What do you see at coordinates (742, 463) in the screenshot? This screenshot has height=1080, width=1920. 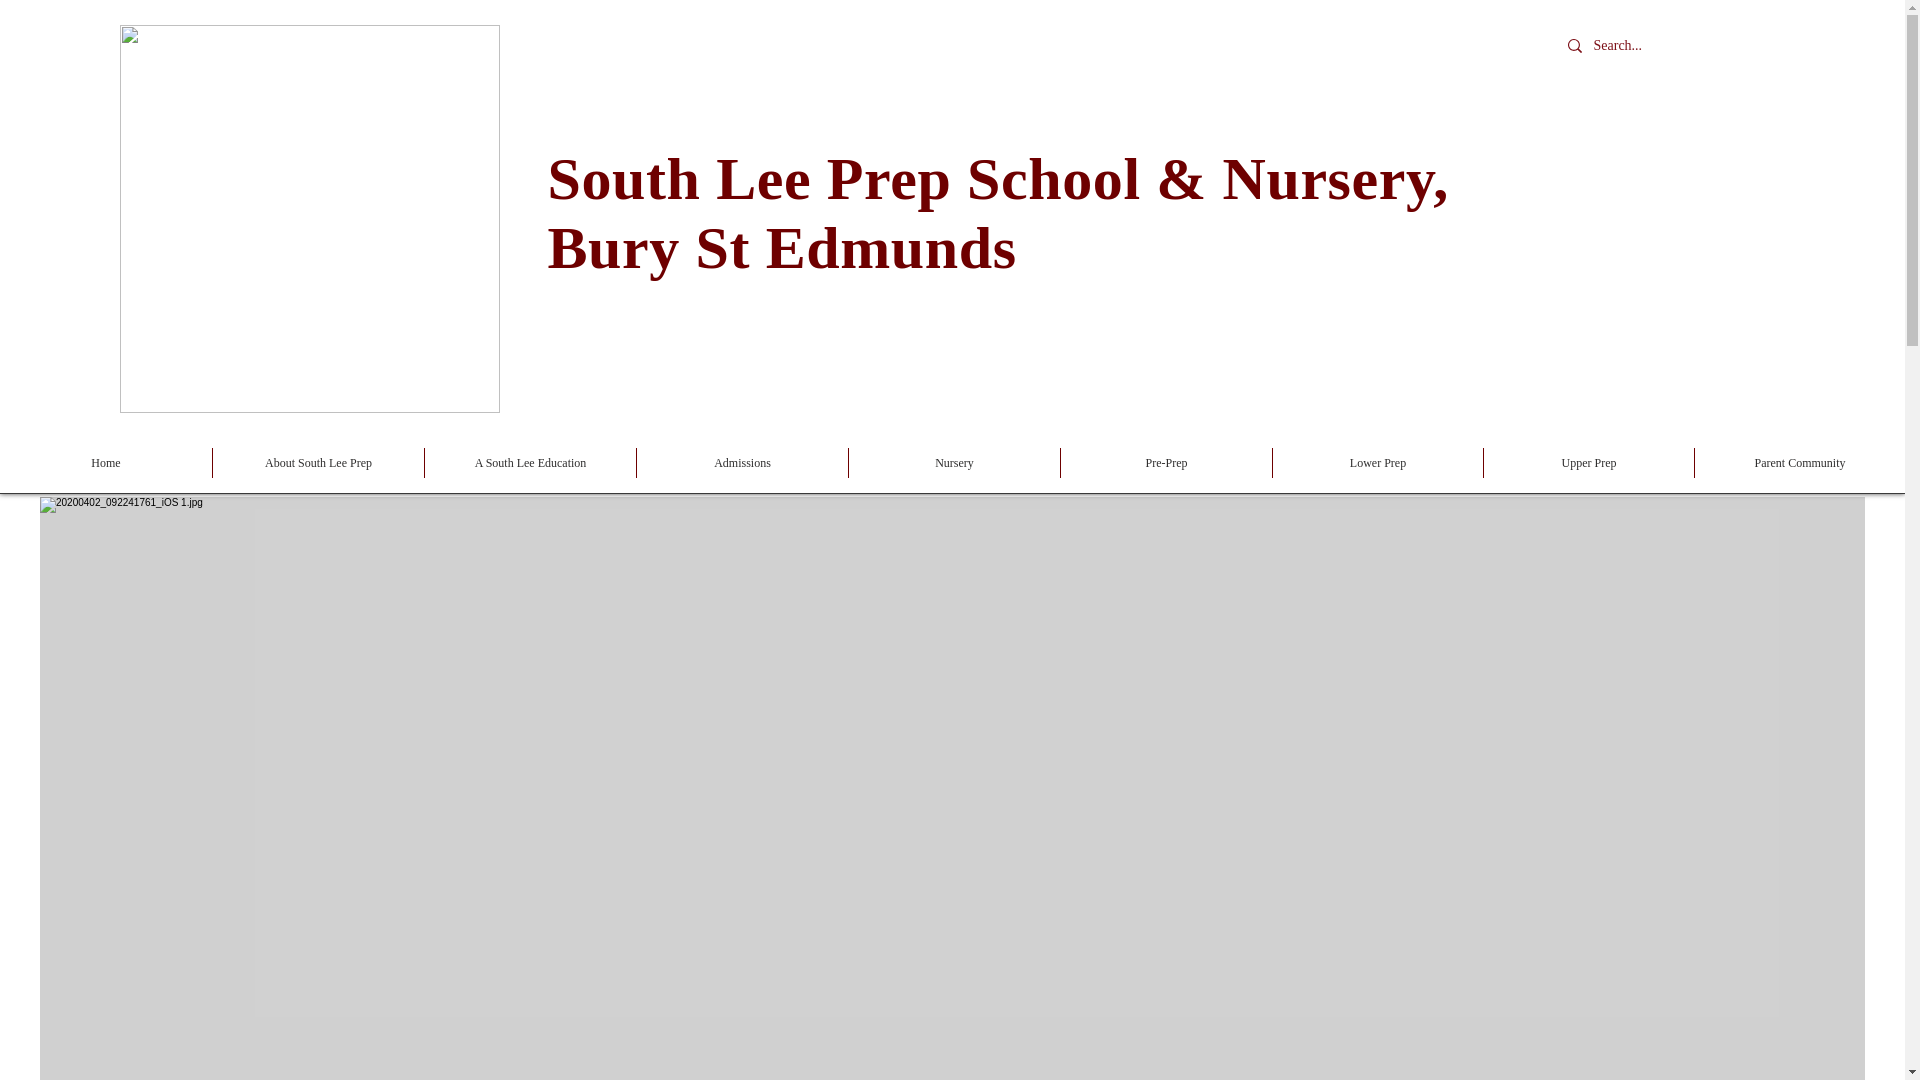 I see `Admissions` at bounding box center [742, 463].